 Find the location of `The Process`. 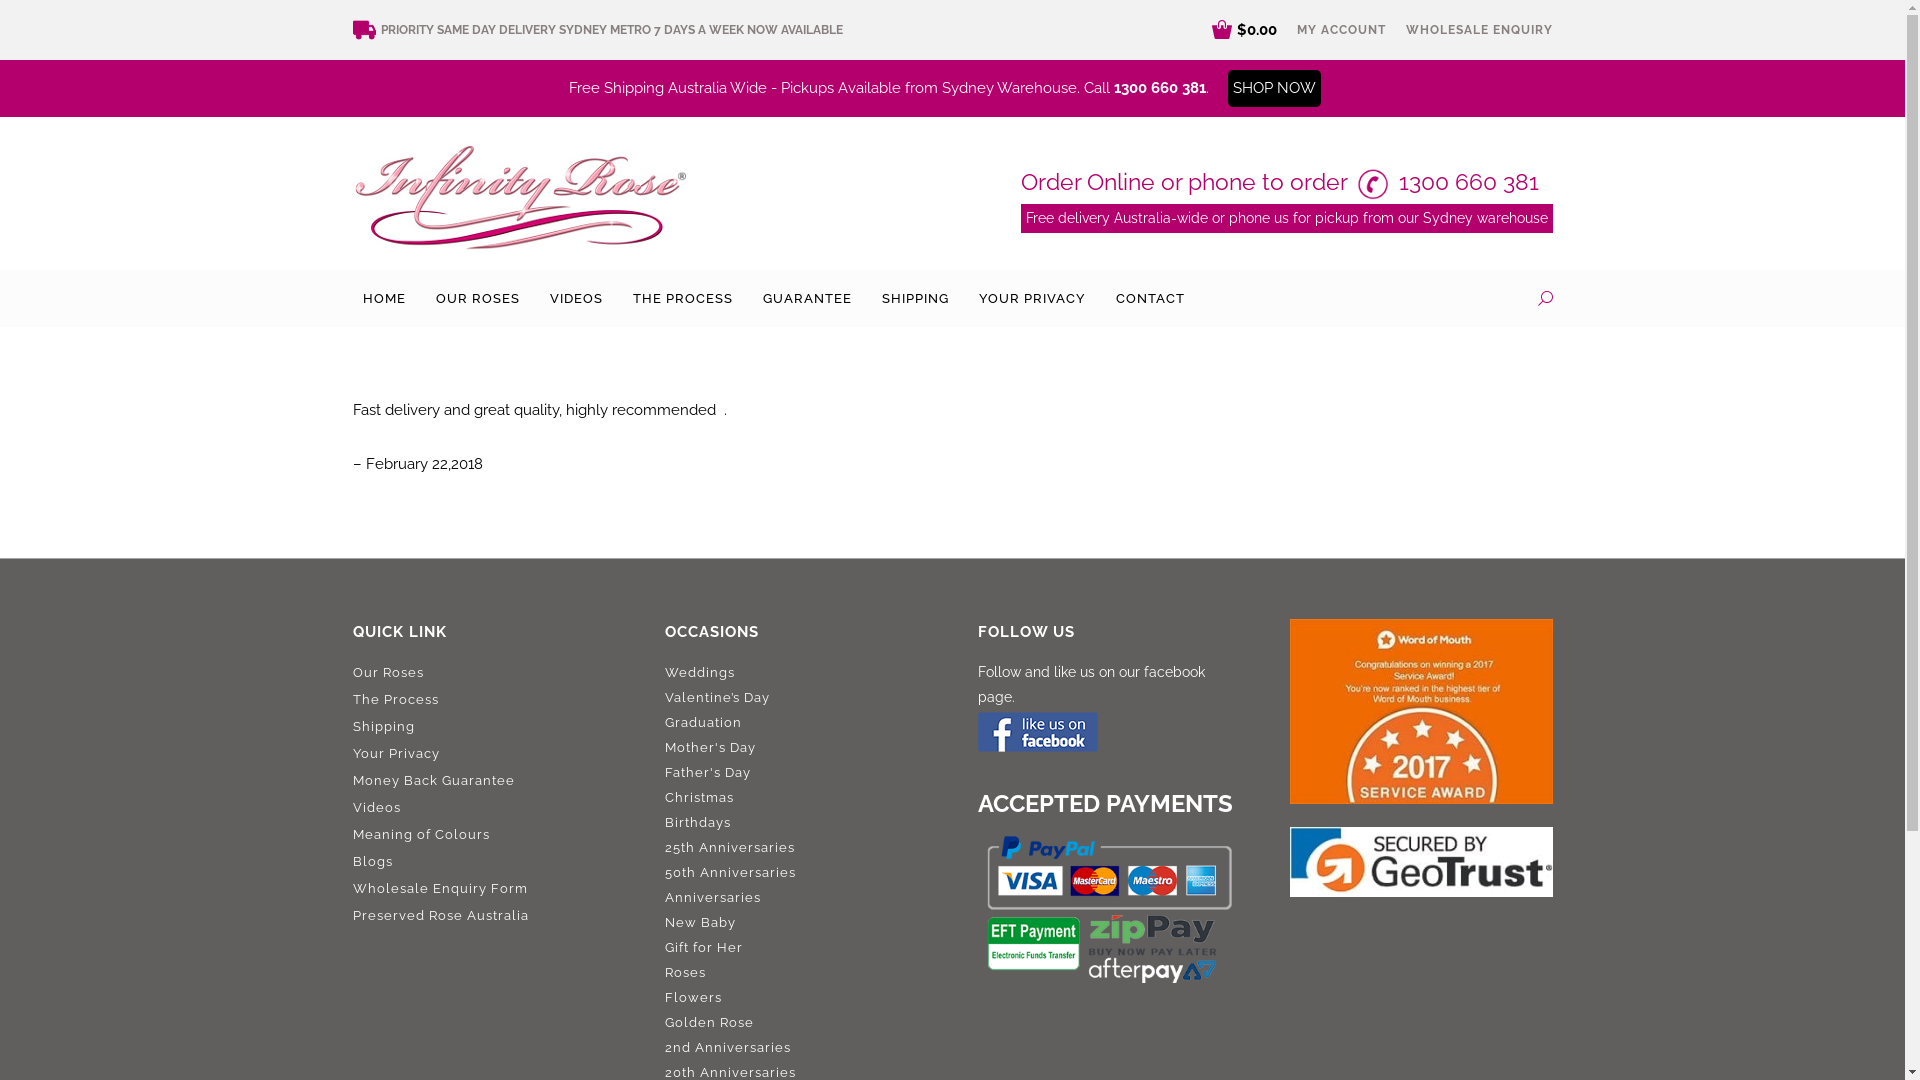

The Process is located at coordinates (484, 700).